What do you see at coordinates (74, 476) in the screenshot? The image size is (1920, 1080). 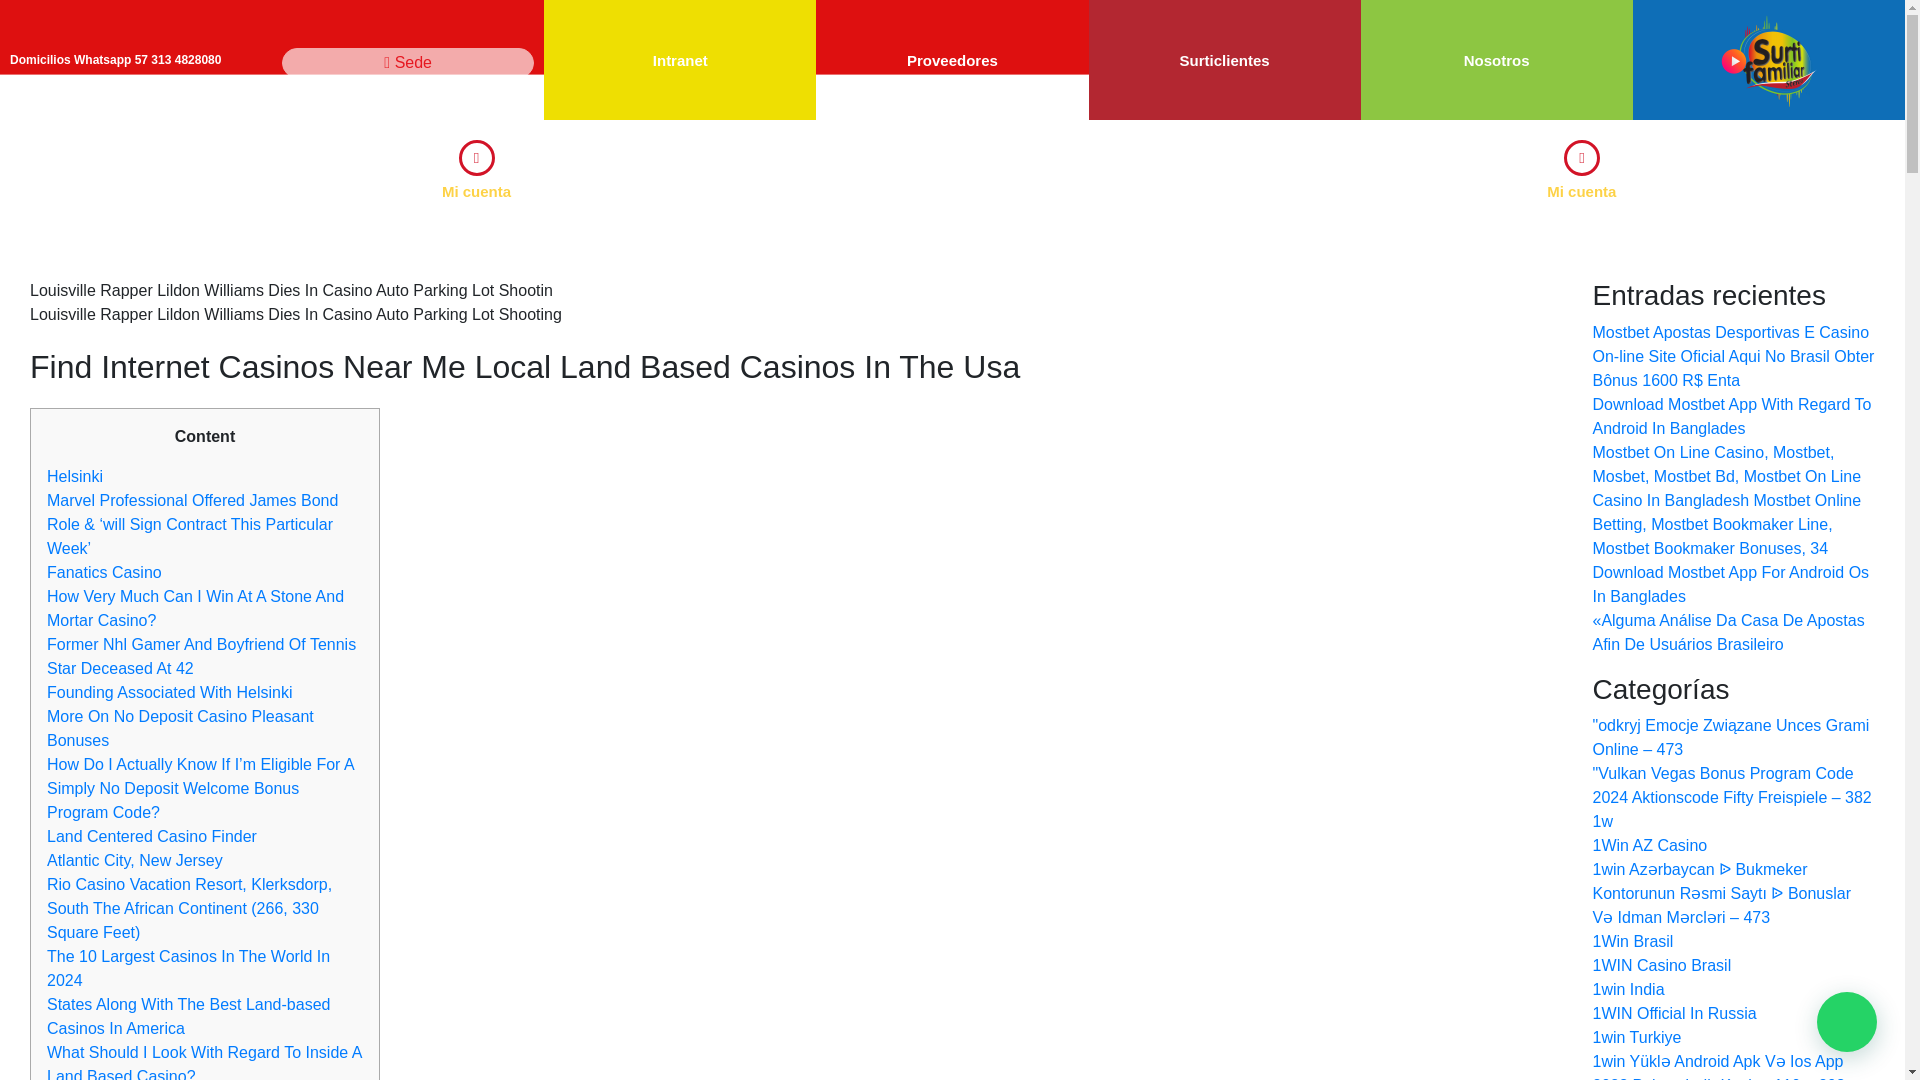 I see `Helsinki` at bounding box center [74, 476].